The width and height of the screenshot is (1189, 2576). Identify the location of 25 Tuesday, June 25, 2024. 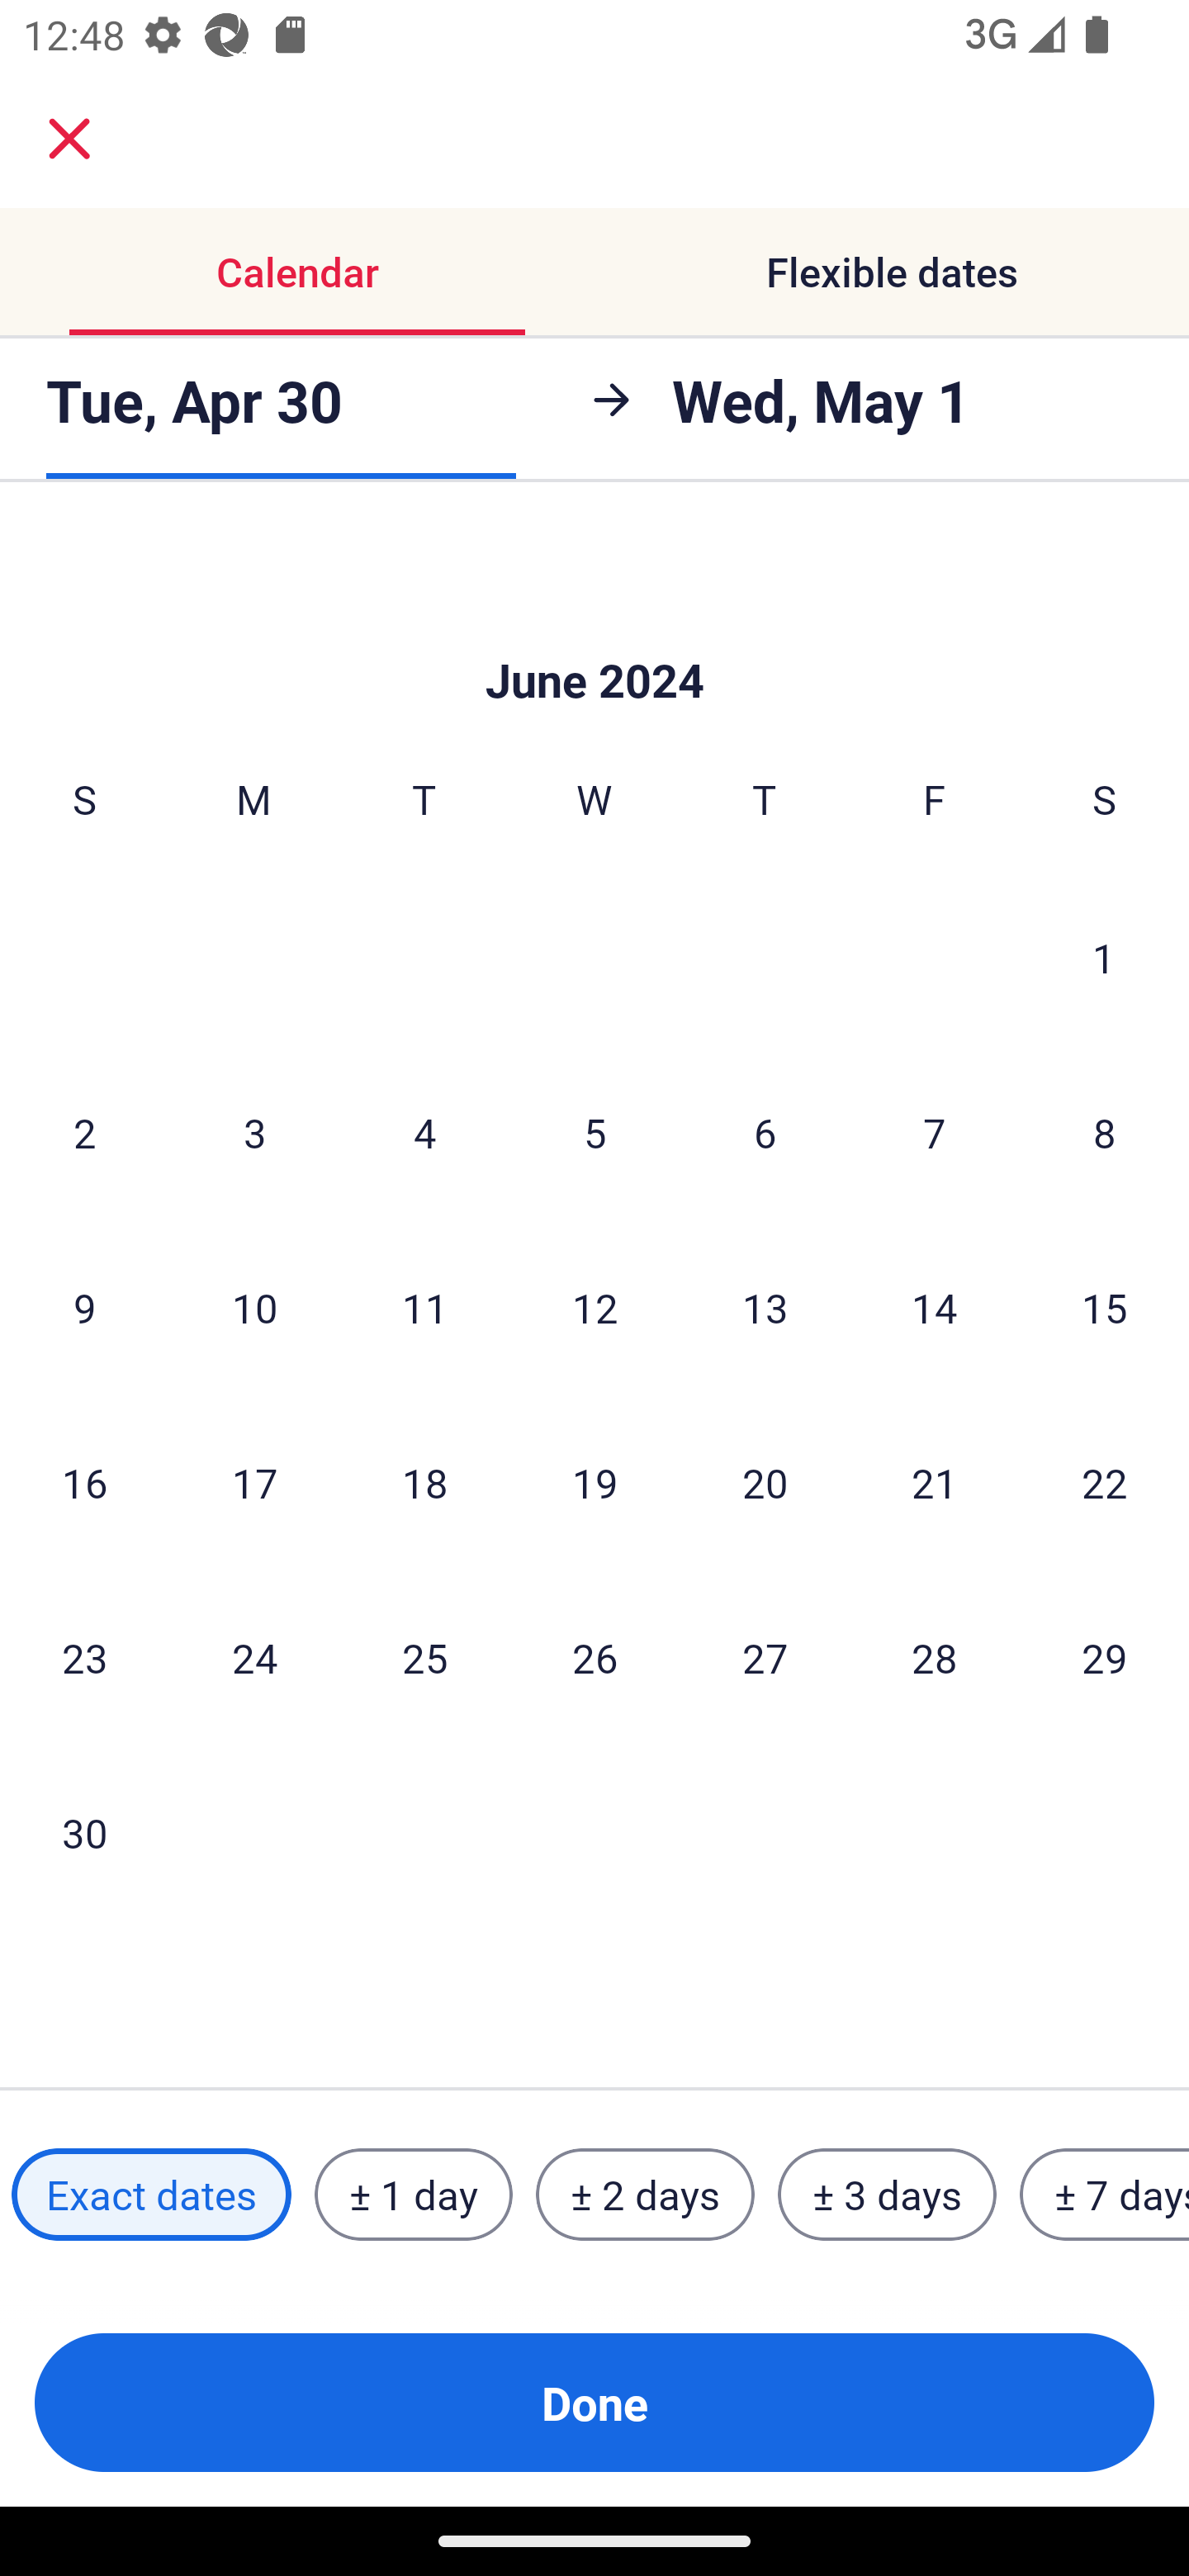
(424, 1658).